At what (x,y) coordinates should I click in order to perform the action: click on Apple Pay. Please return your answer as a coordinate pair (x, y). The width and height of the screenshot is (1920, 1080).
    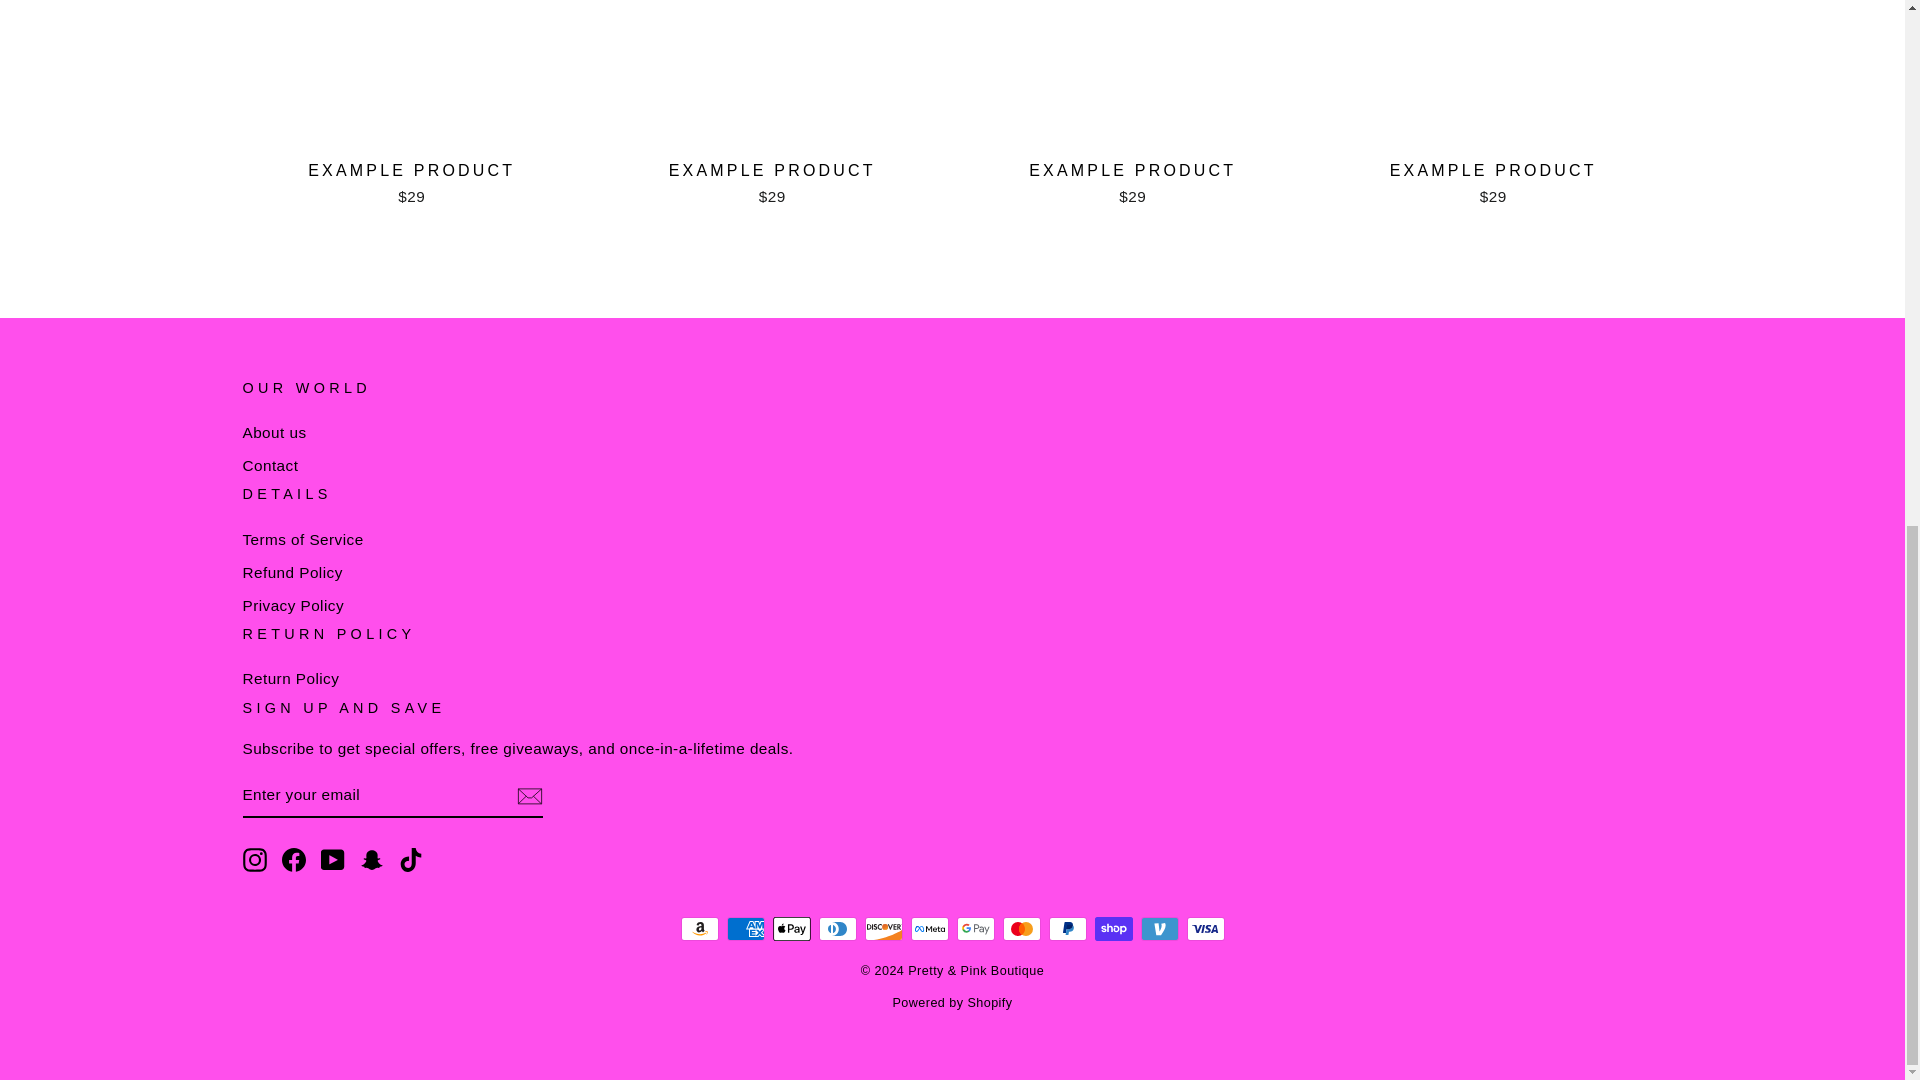
    Looking at the image, I should click on (790, 928).